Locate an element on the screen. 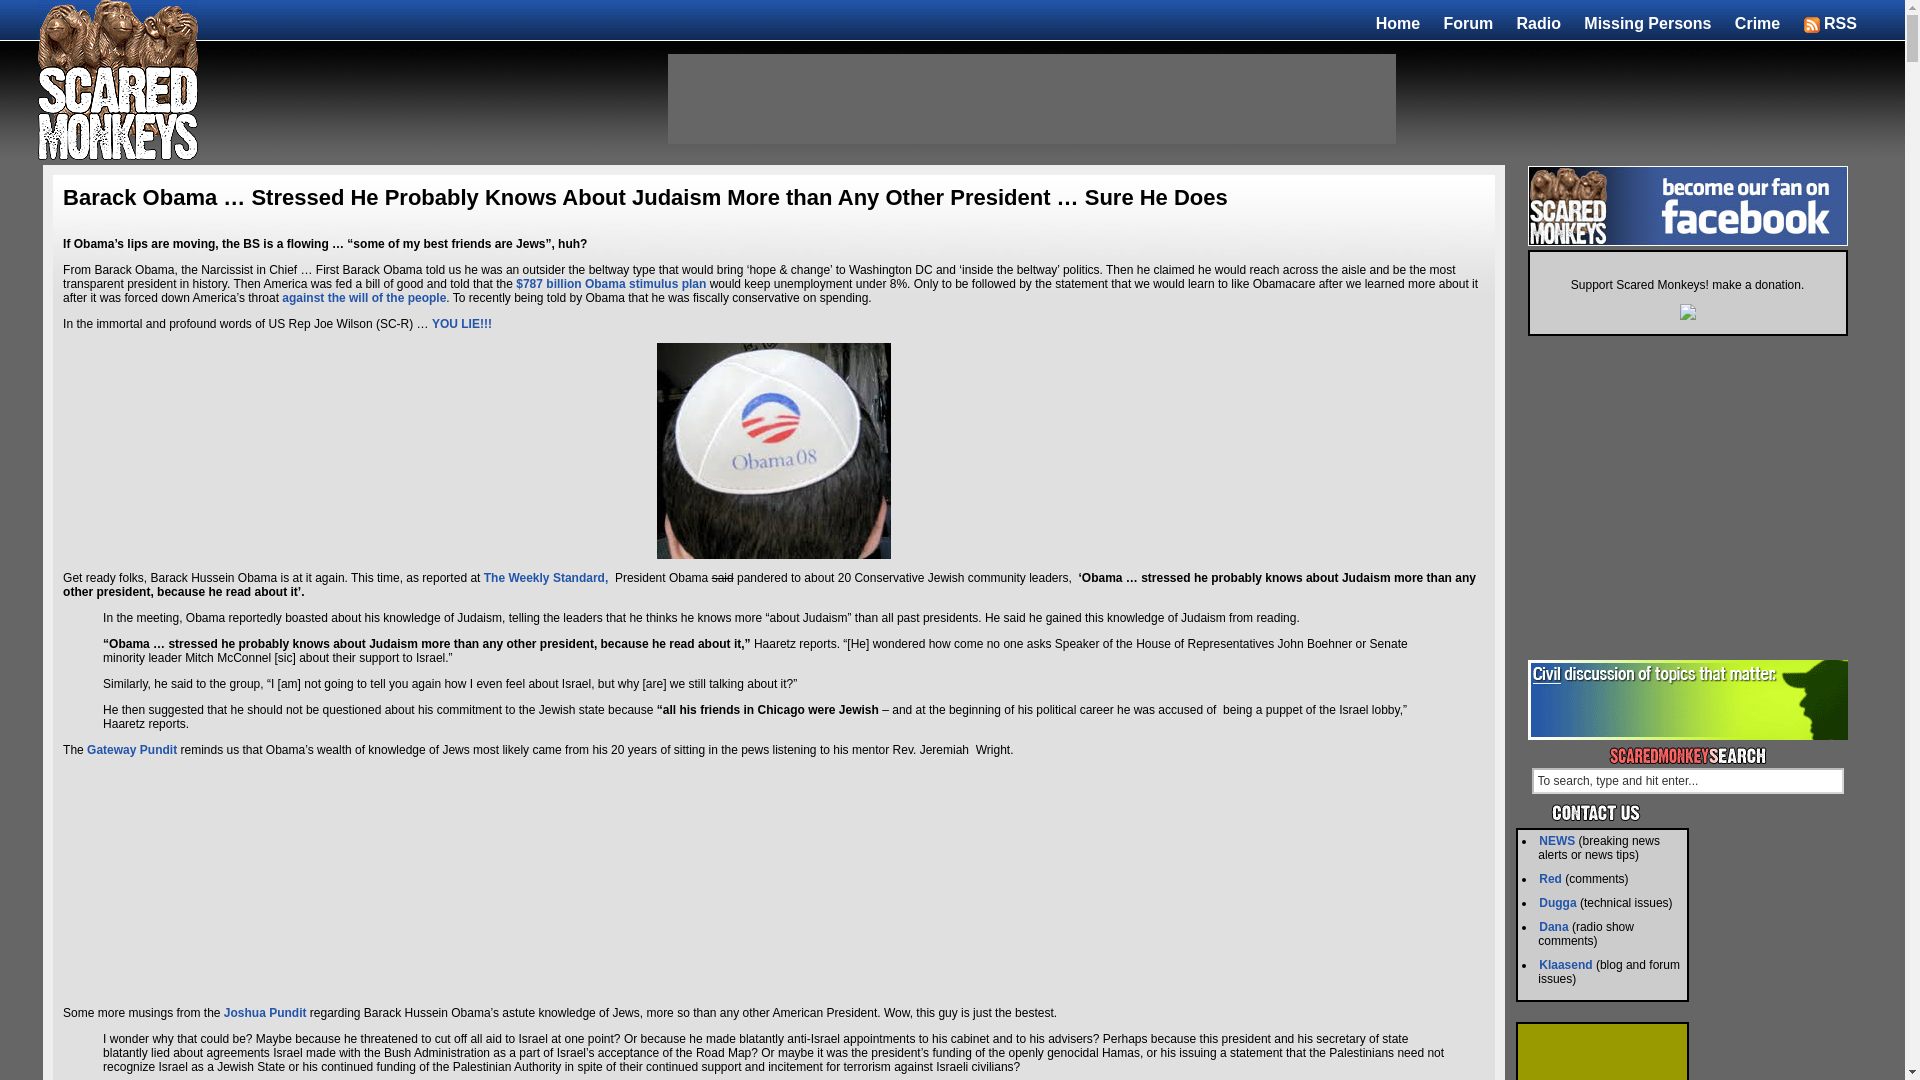 The image size is (1920, 1080).  RSS is located at coordinates (1830, 22).